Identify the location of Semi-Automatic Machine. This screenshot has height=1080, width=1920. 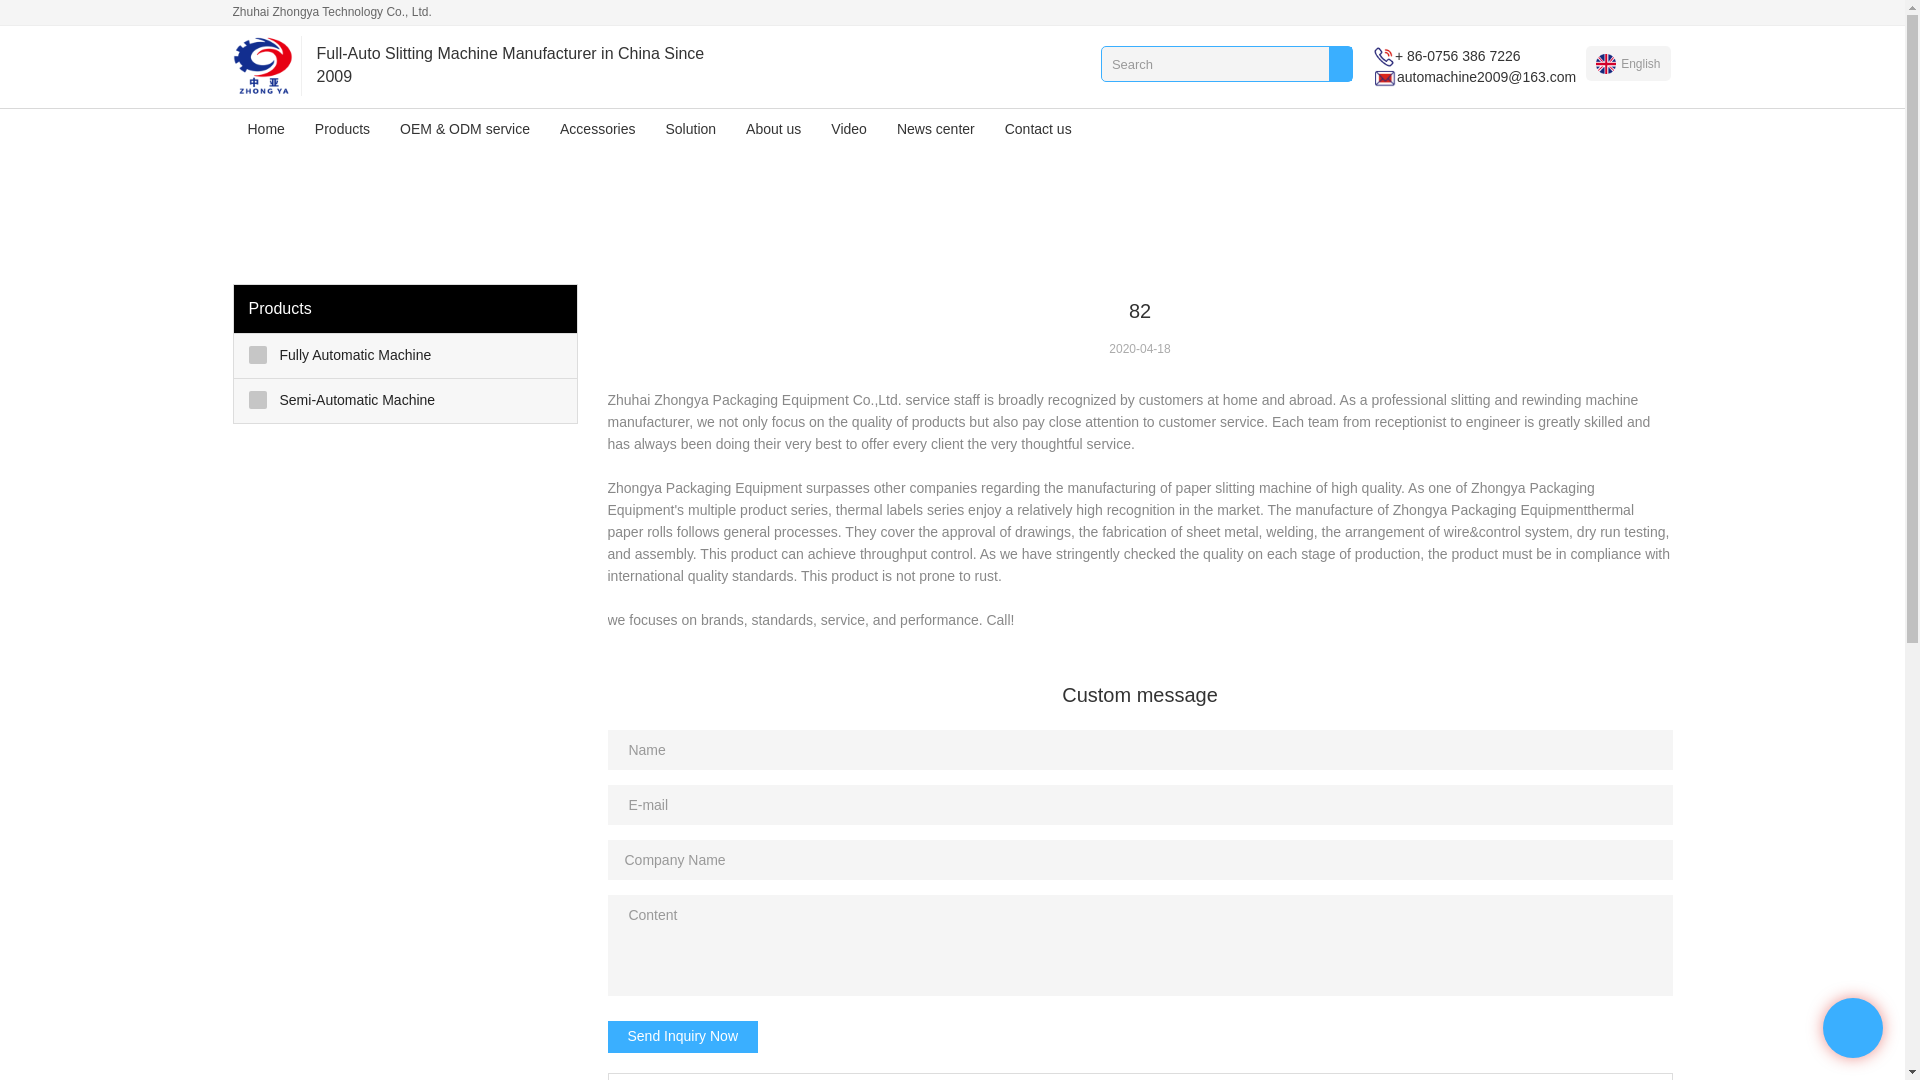
(406, 401).